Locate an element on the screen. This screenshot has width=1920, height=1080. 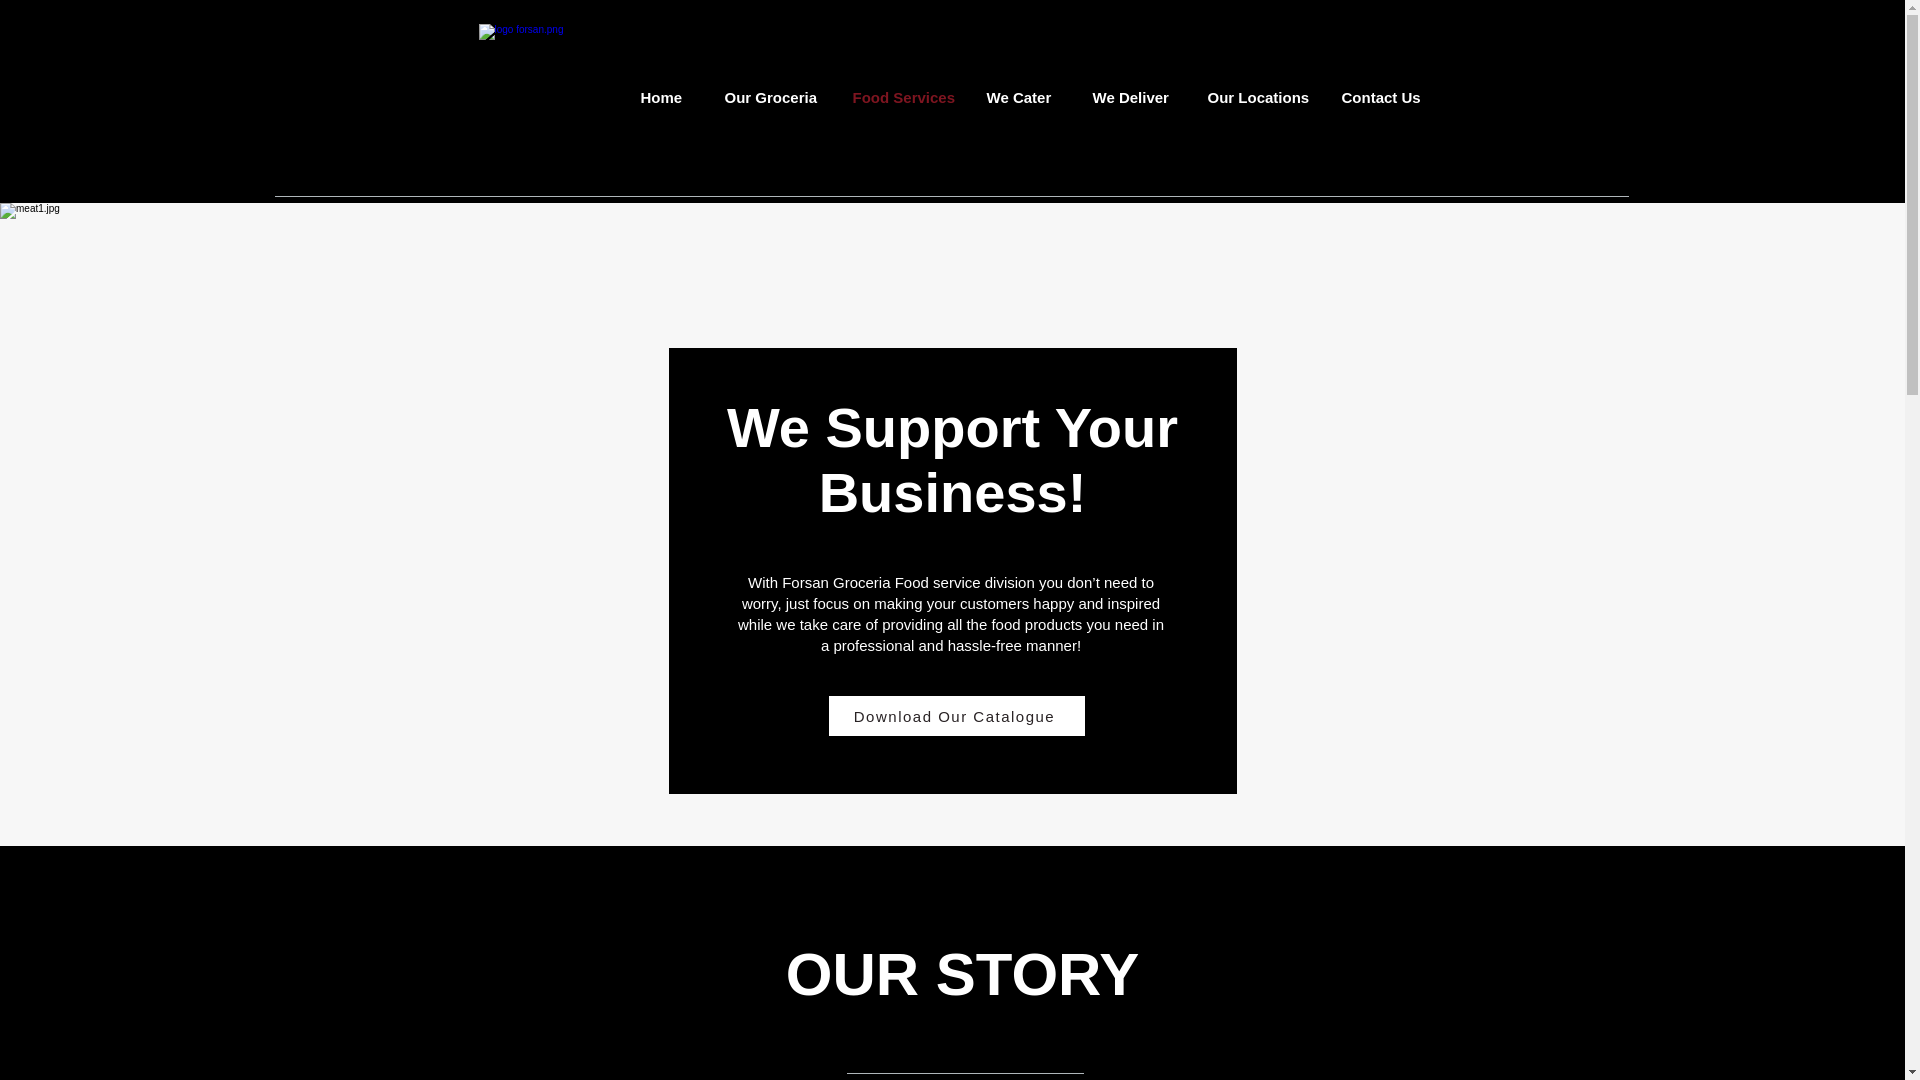
We Deliver is located at coordinates (1134, 98).